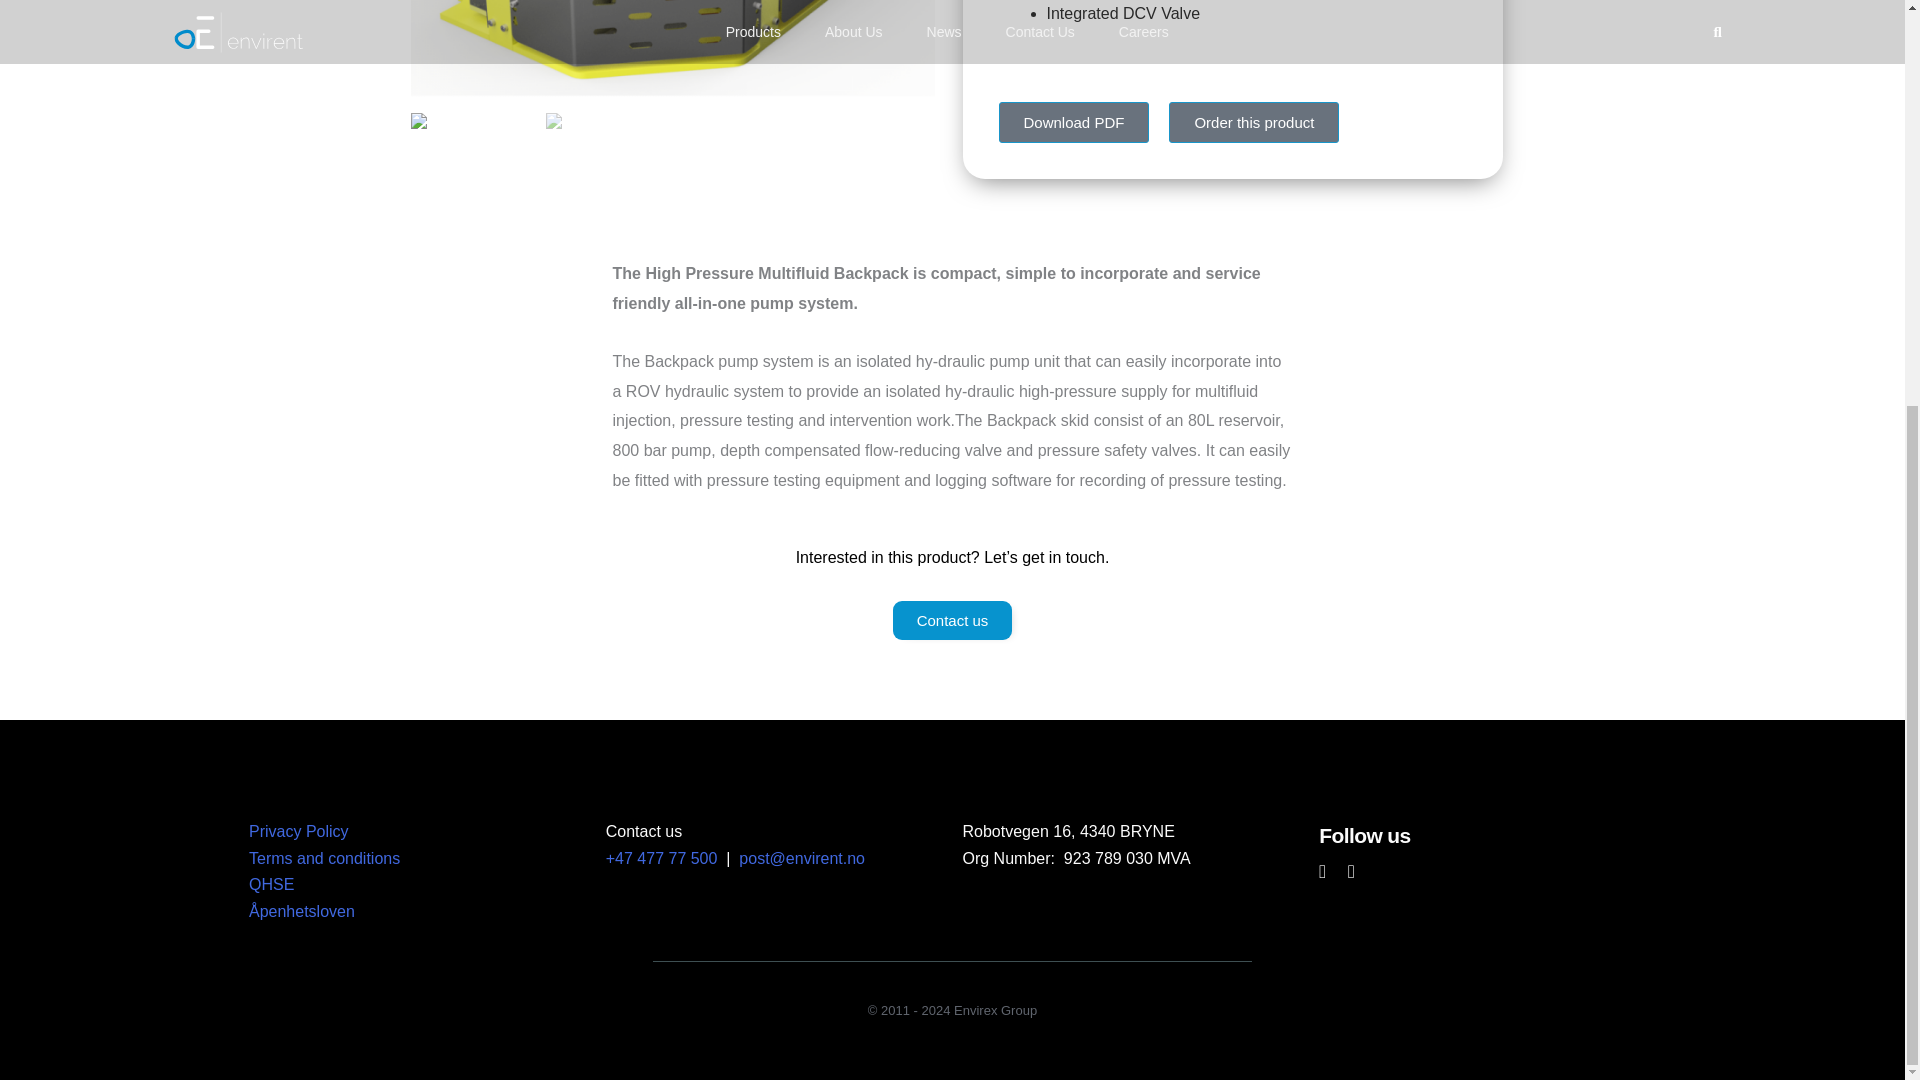  I want to click on Privacy Policy, so click(299, 831).